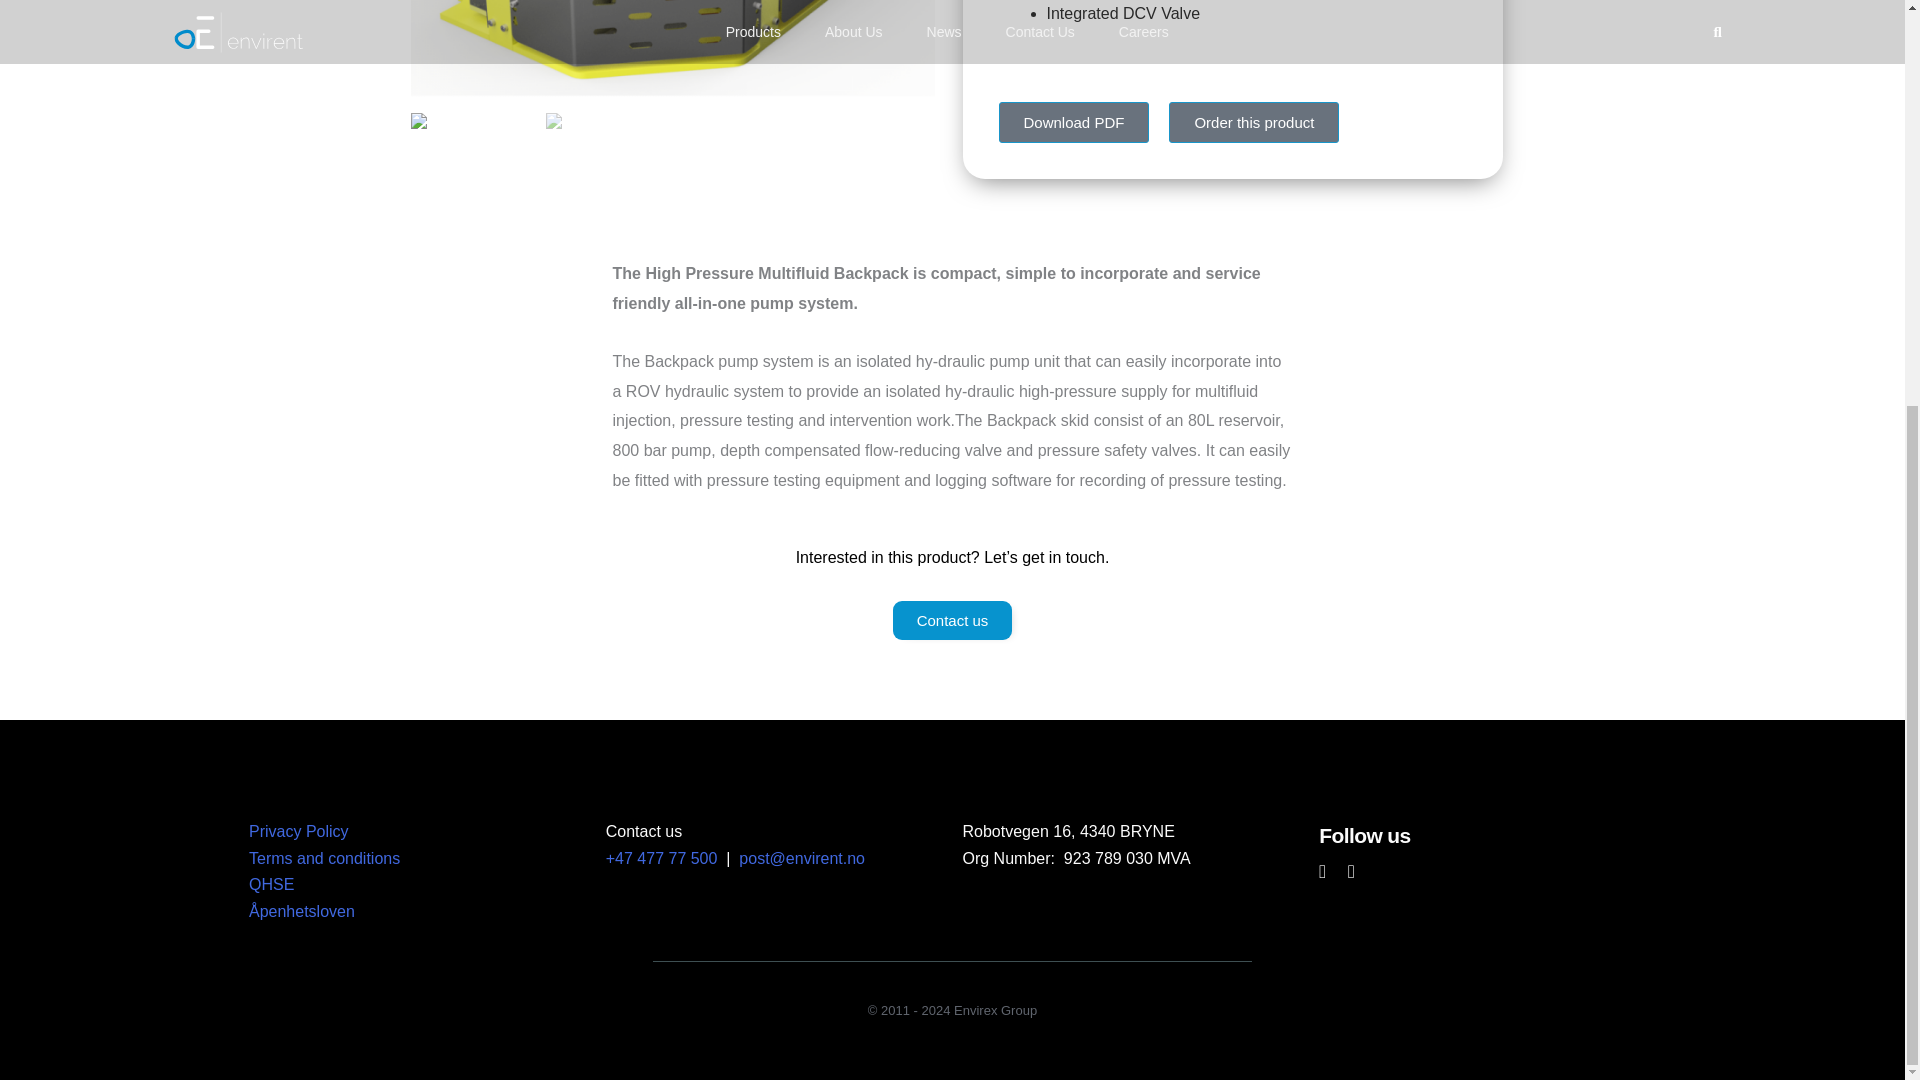  I want to click on Privacy Policy, so click(299, 831).